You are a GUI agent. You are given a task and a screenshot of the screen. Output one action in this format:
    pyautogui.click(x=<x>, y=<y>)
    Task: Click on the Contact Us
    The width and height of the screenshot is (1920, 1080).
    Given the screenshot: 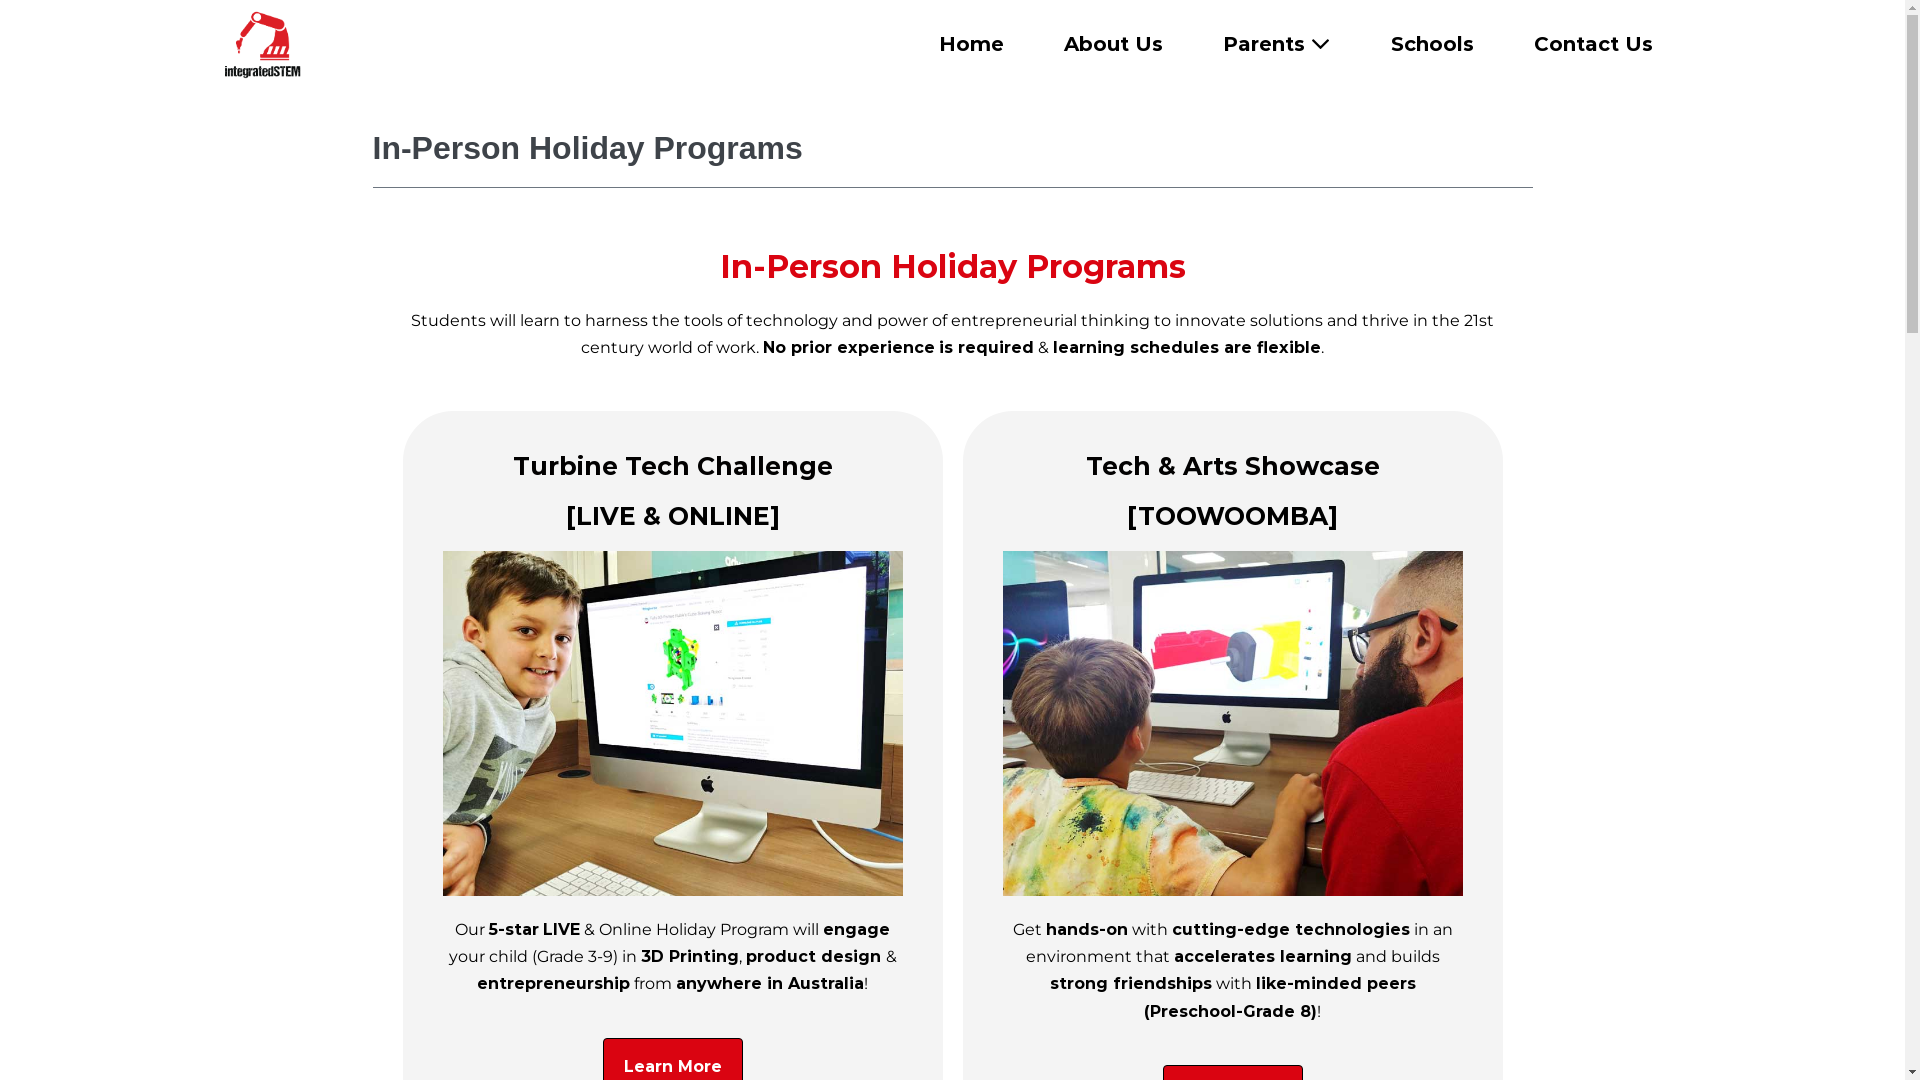 What is the action you would take?
    pyautogui.click(x=1594, y=44)
    